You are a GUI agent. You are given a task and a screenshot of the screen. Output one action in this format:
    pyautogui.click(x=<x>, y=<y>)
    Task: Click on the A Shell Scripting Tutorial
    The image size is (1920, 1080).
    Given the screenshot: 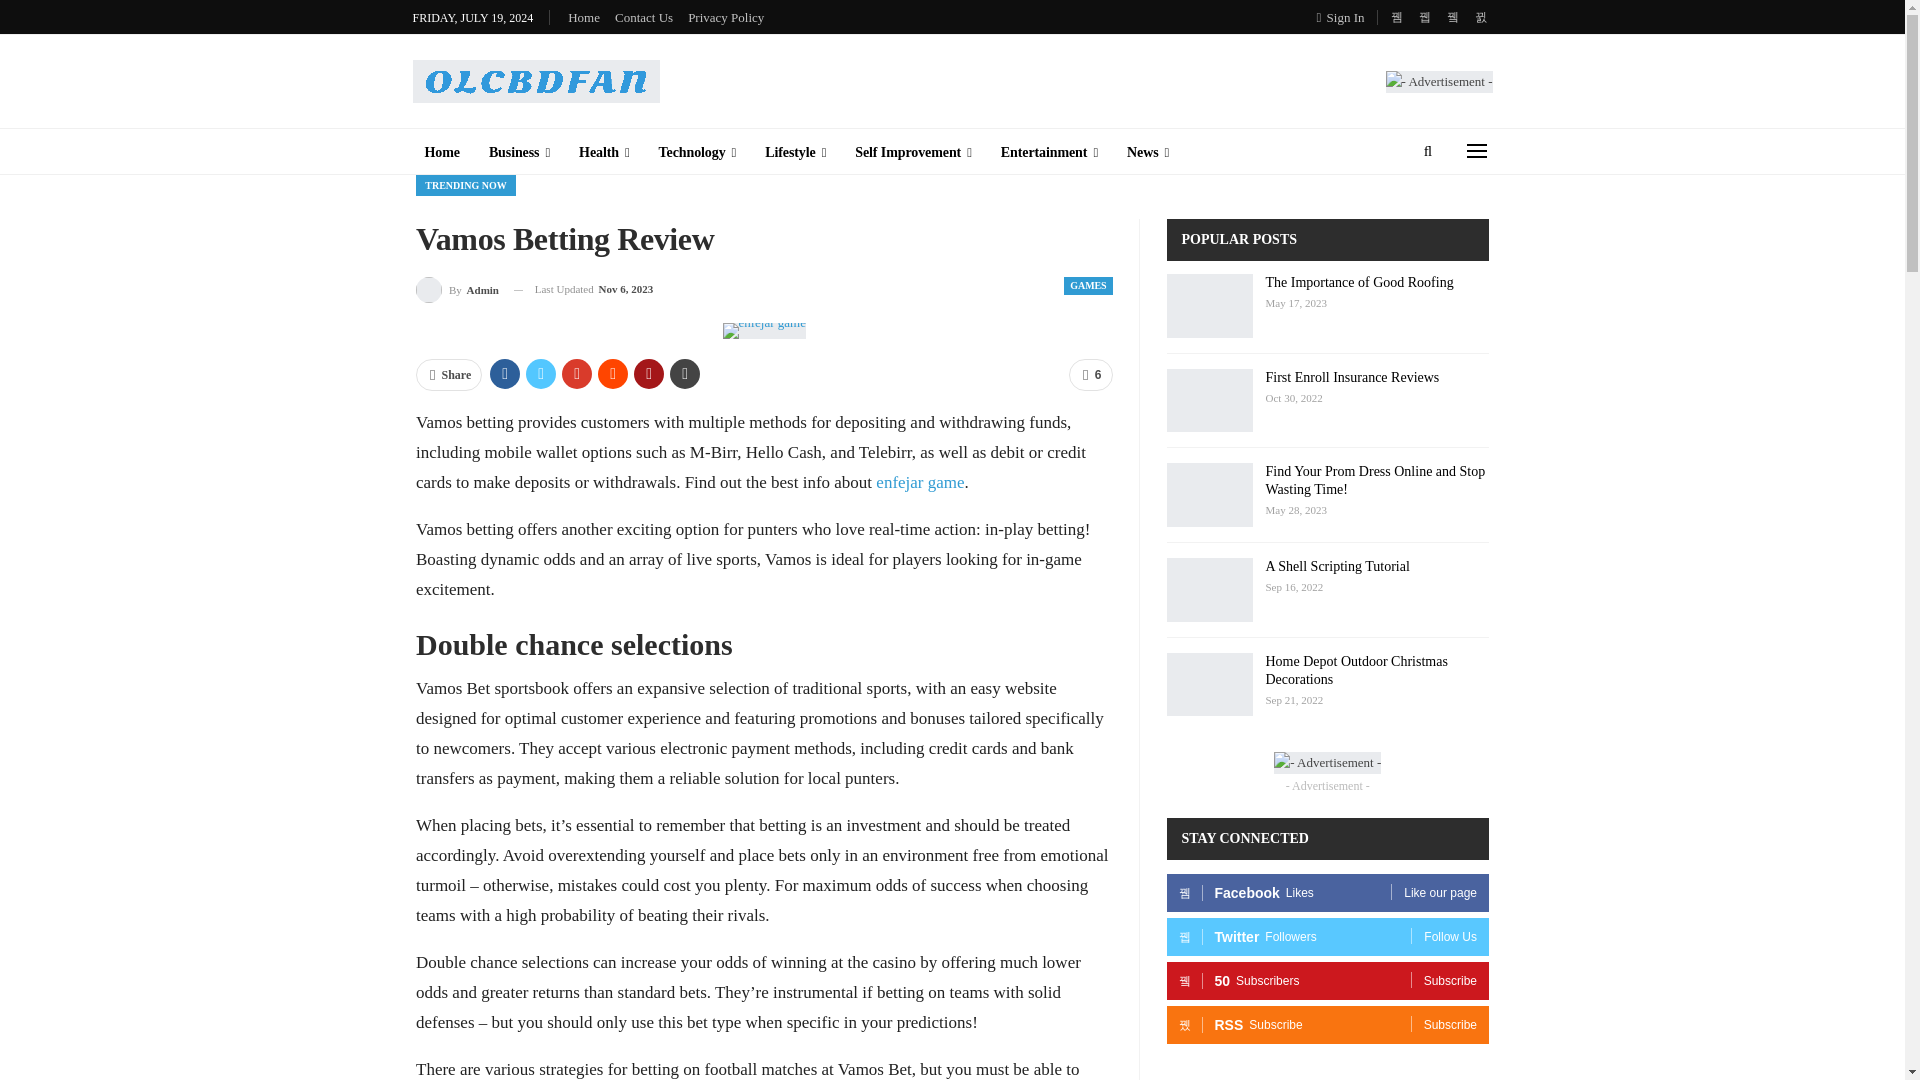 What is the action you would take?
    pyautogui.click(x=1208, y=590)
    